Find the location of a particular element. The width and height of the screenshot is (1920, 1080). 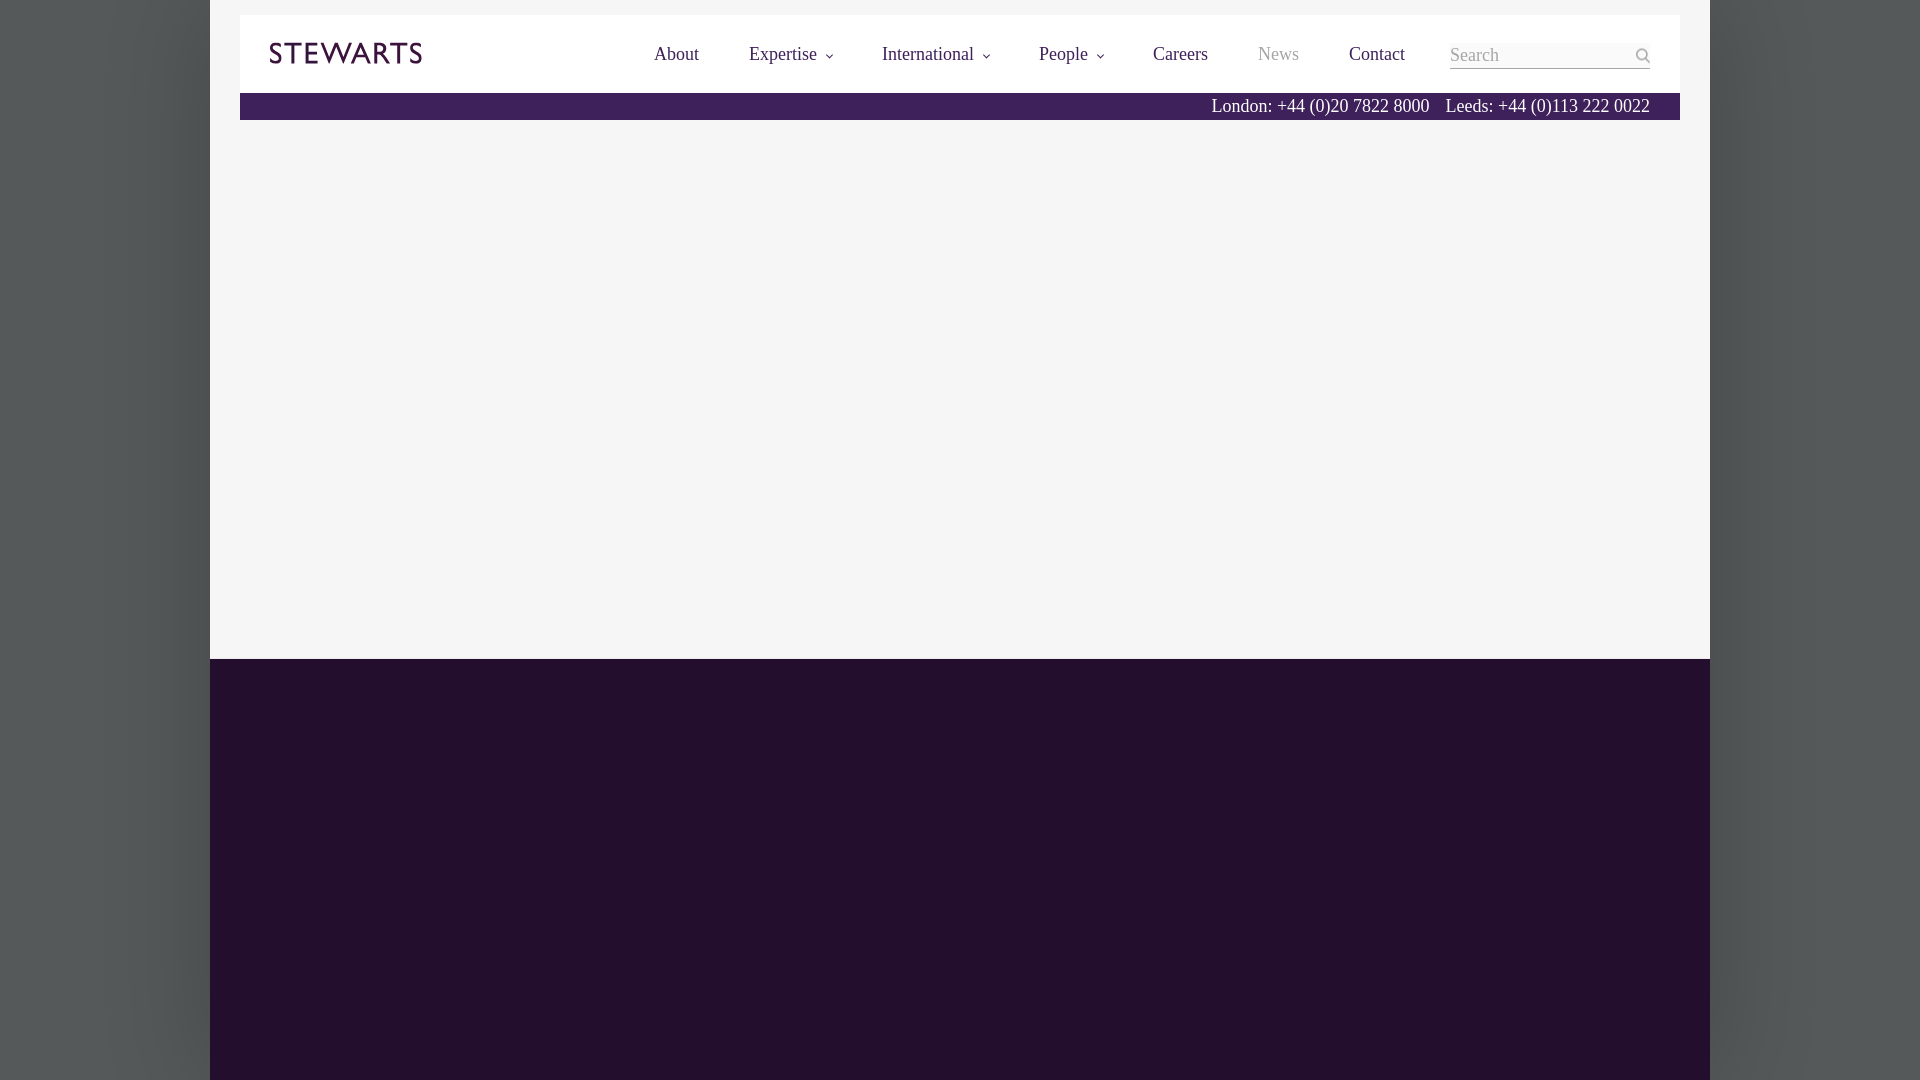

About is located at coordinates (676, 54).